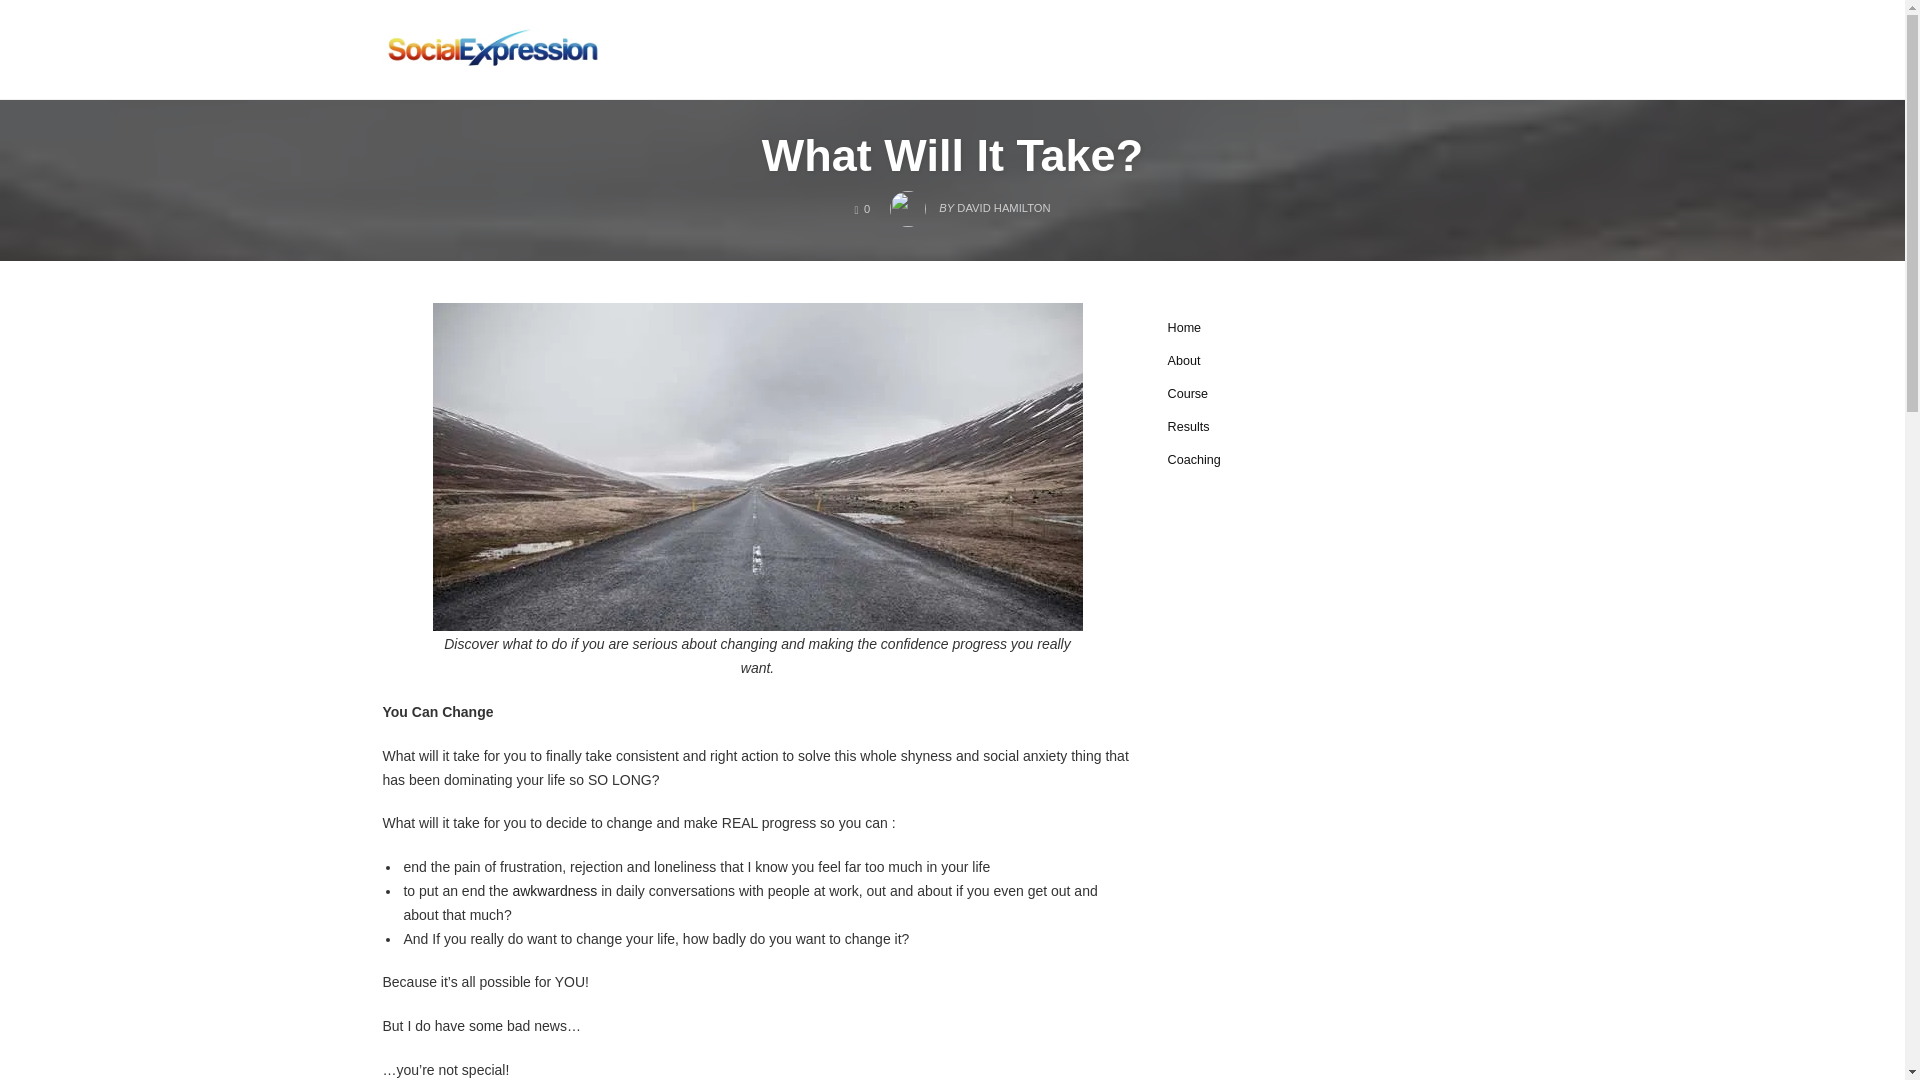 This screenshot has width=1920, height=1080. What do you see at coordinates (970, 202) in the screenshot?
I see `What Will It Take?` at bounding box center [970, 202].